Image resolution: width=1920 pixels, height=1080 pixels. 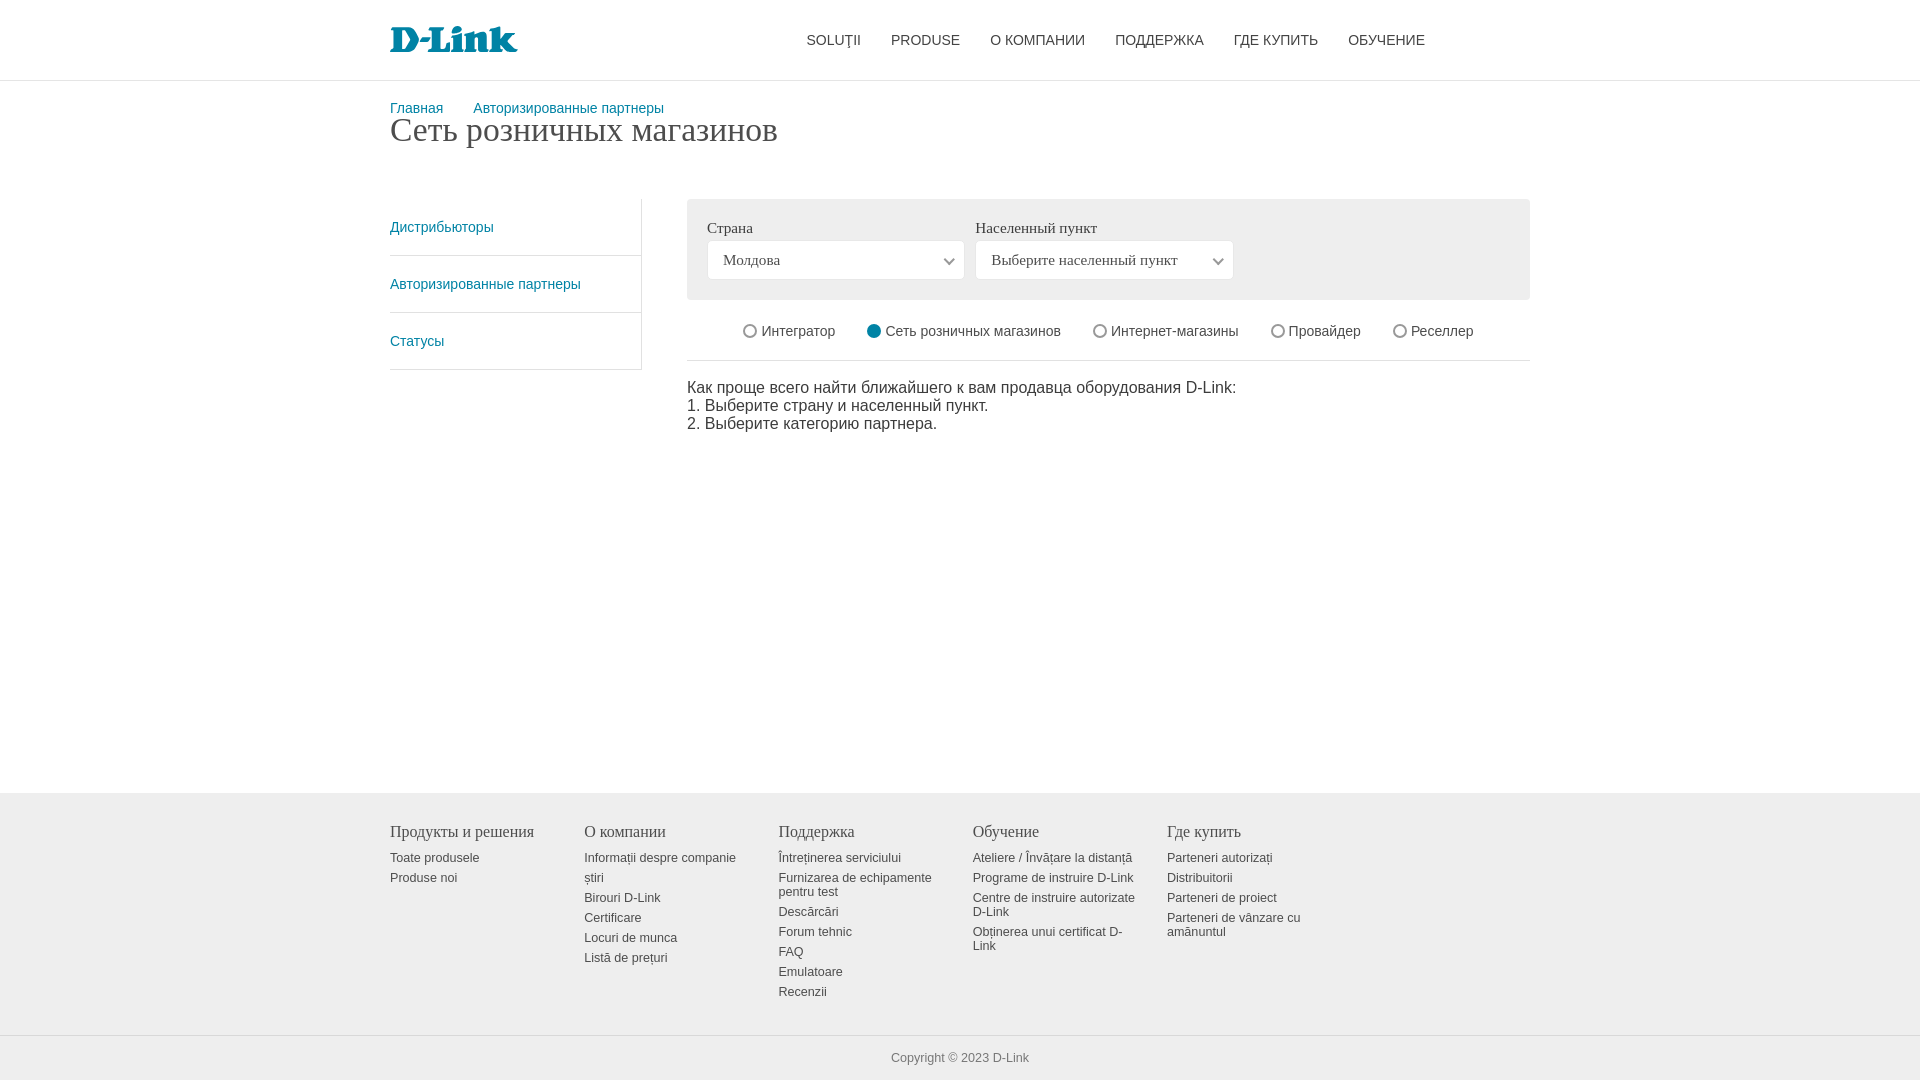 What do you see at coordinates (802, 992) in the screenshot?
I see `Recenzii` at bounding box center [802, 992].